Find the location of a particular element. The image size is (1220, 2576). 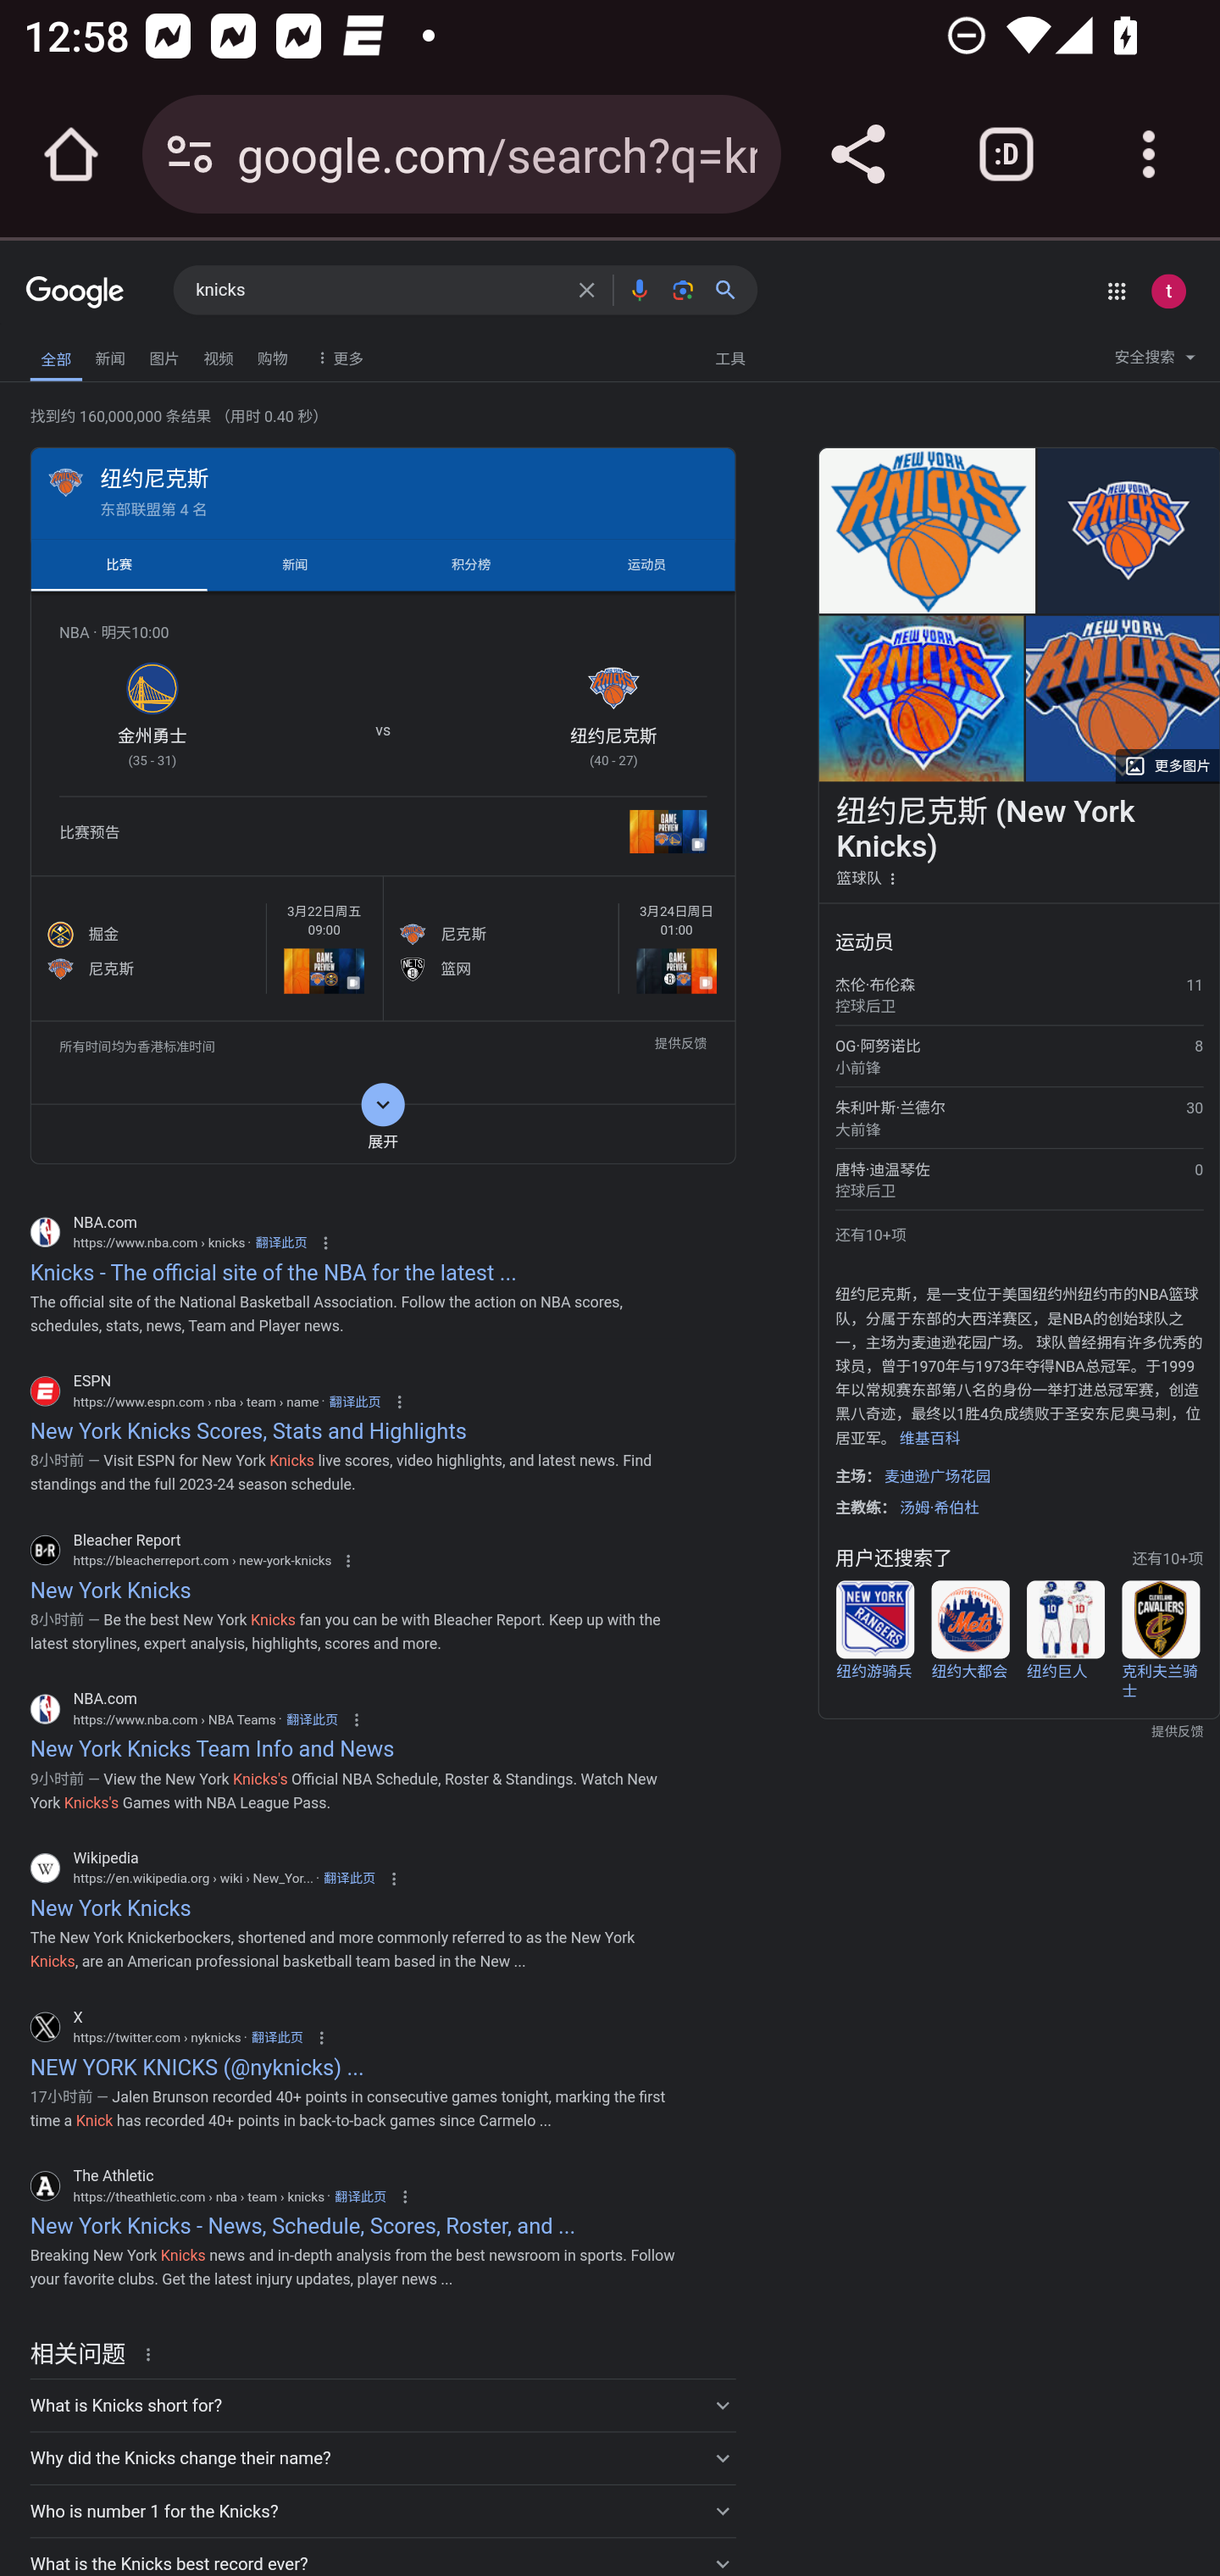

What is Knicks short for? is located at coordinates (382, 2404).